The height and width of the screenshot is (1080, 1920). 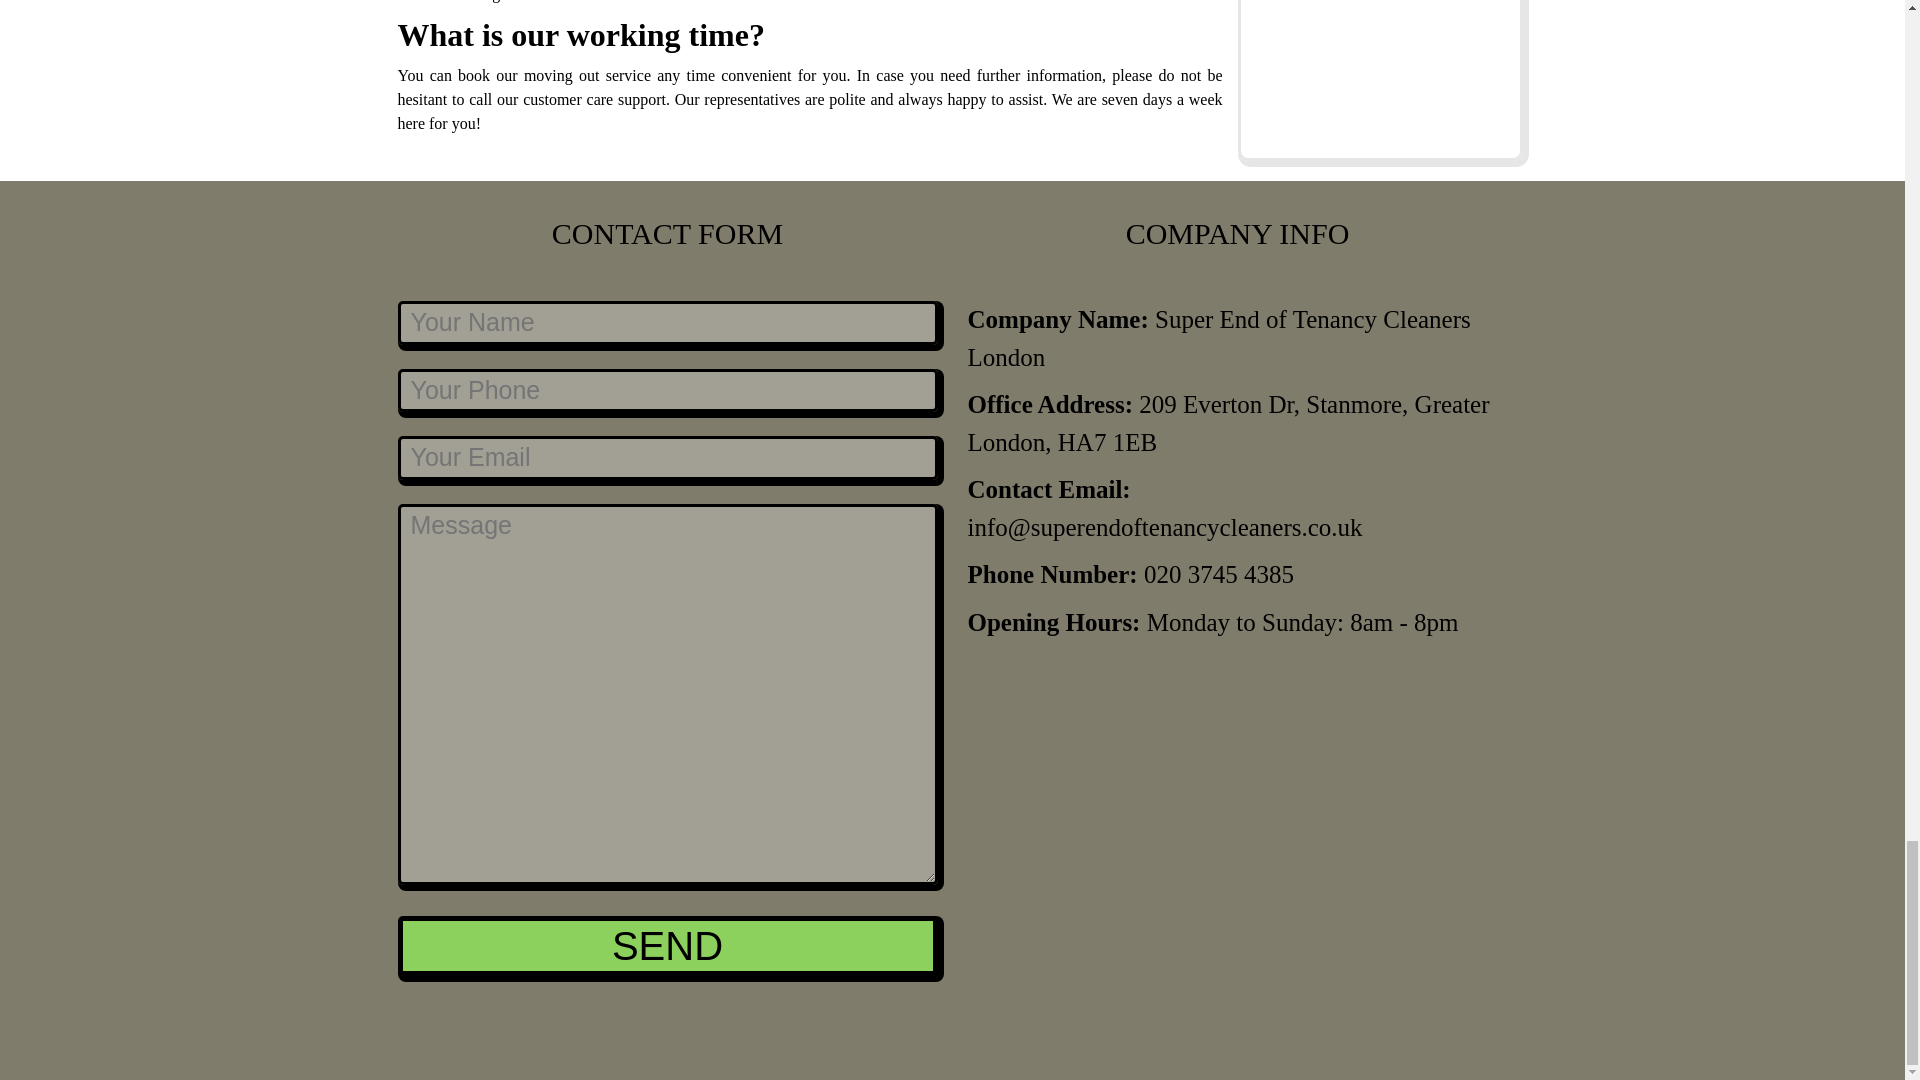 What do you see at coordinates (668, 946) in the screenshot?
I see `Send` at bounding box center [668, 946].